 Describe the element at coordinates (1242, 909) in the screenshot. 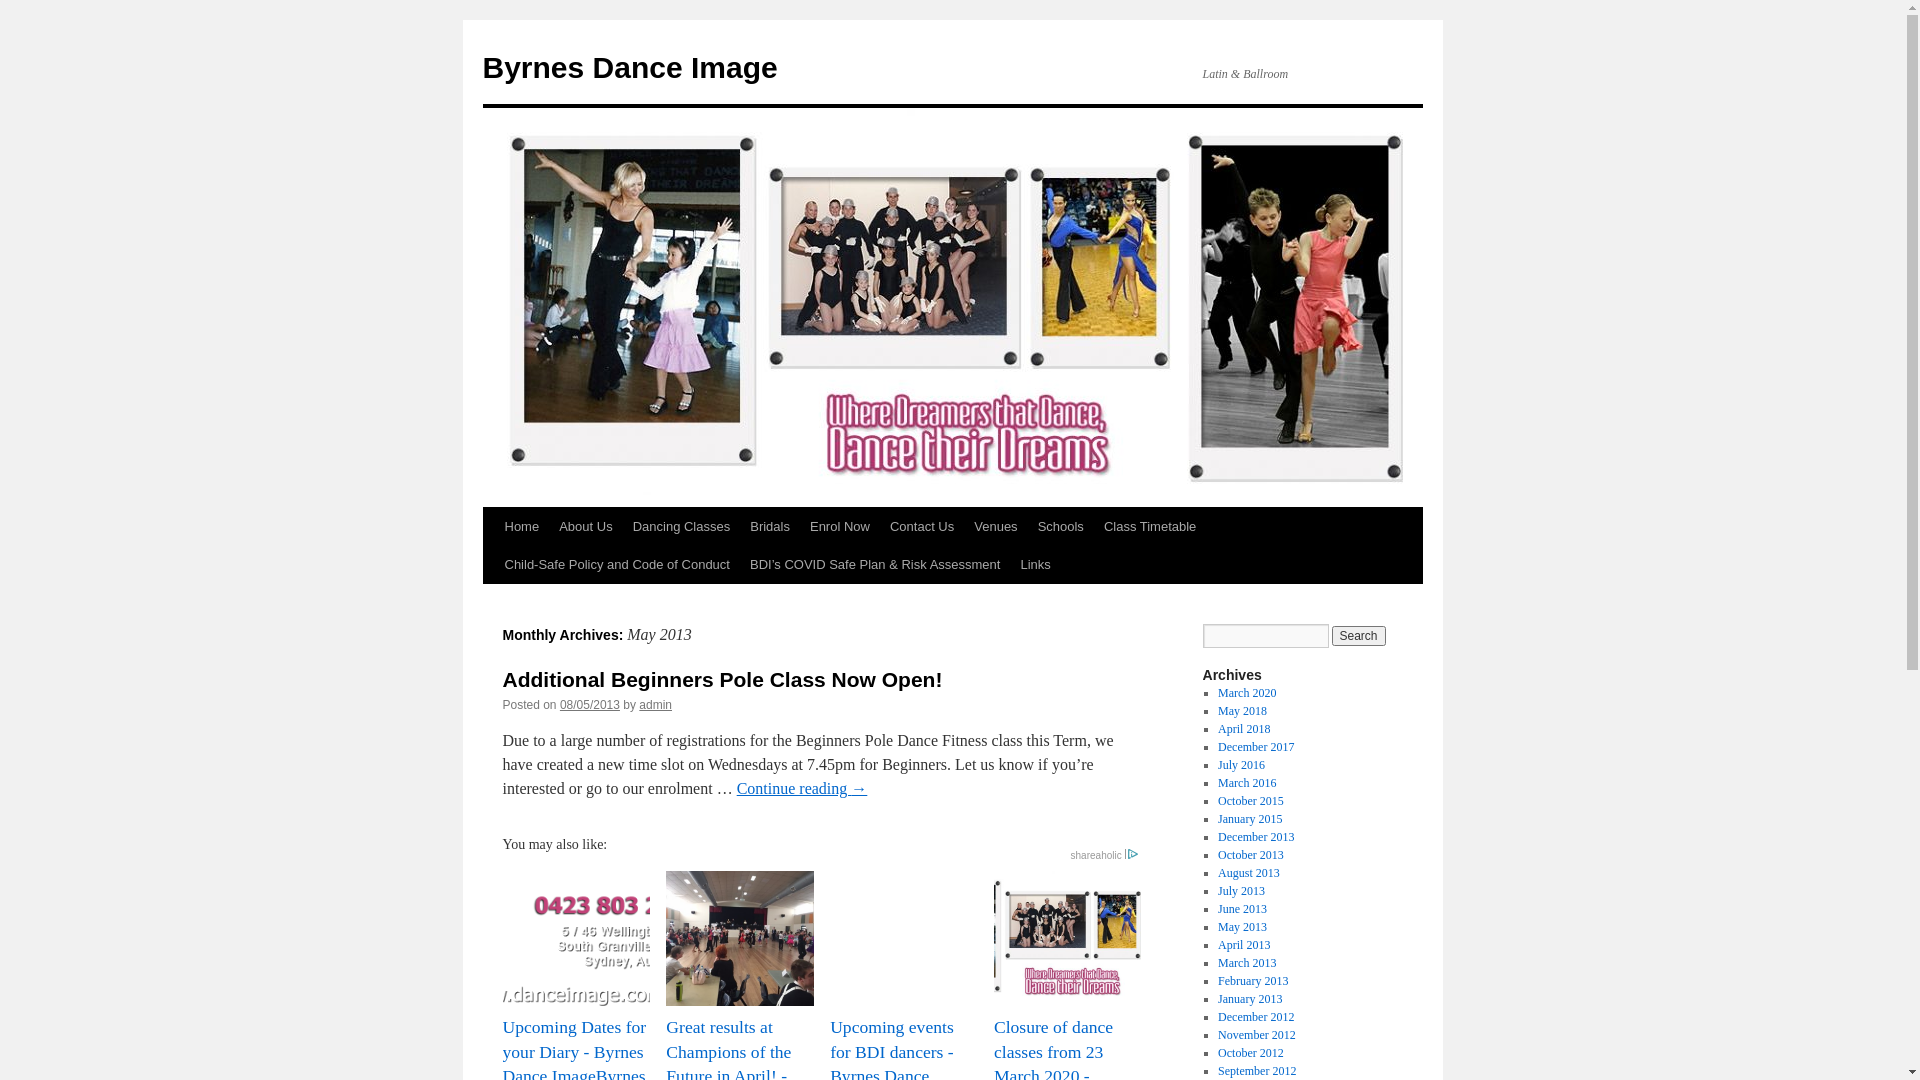

I see `June 2013` at that location.